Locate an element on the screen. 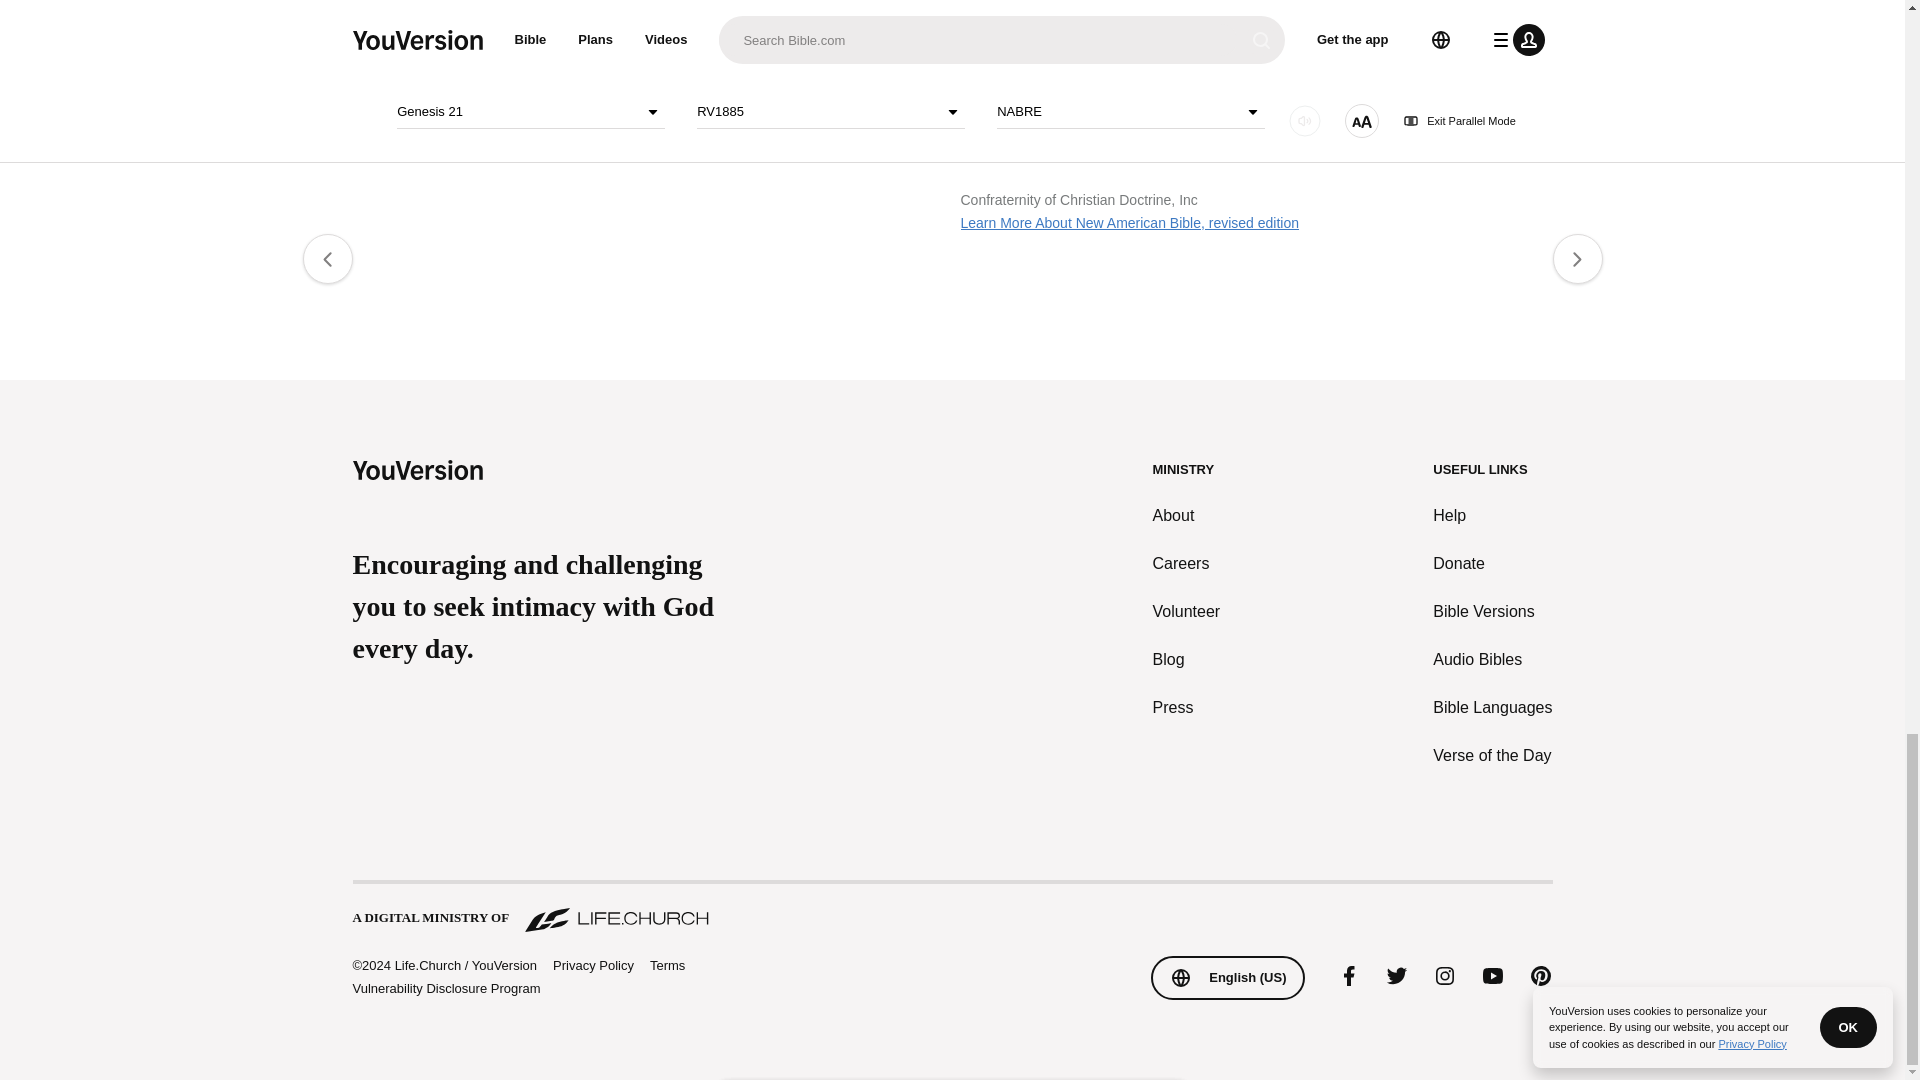  Verse of the Day is located at coordinates (1492, 756).